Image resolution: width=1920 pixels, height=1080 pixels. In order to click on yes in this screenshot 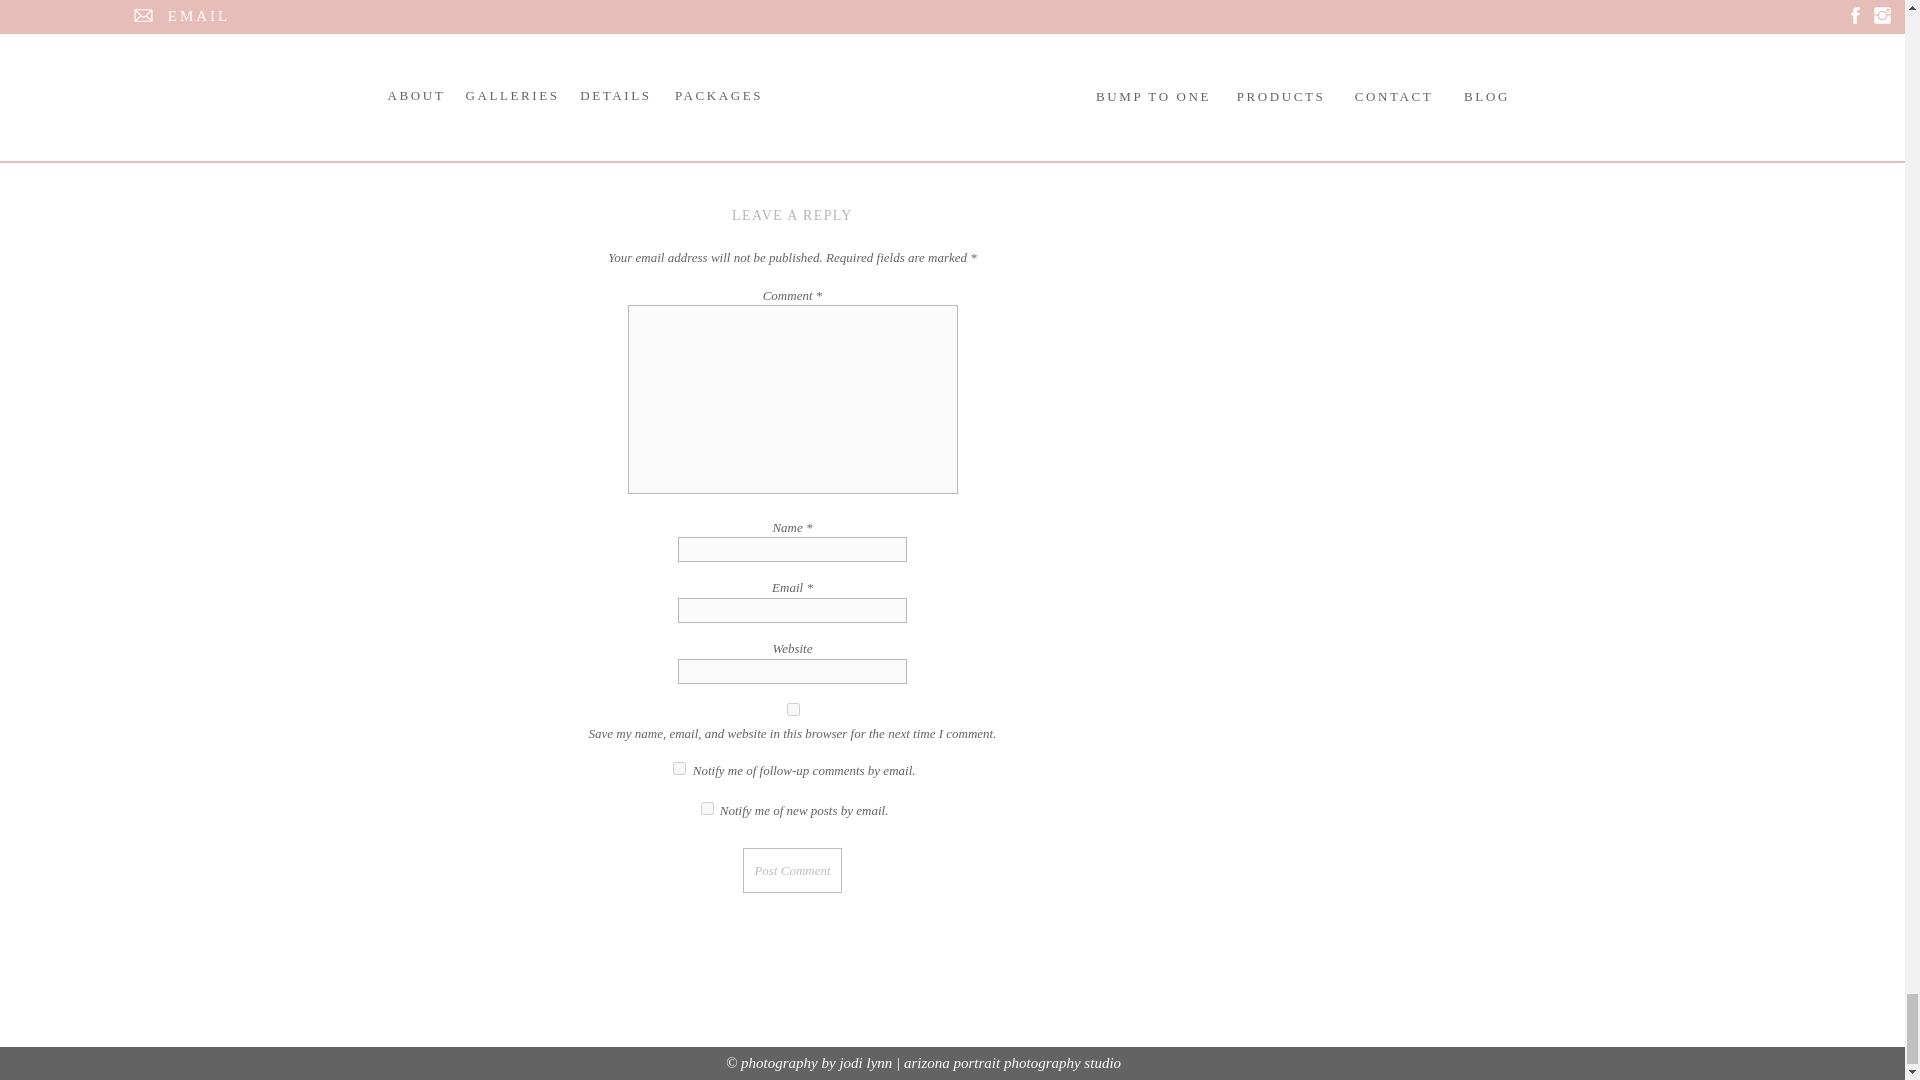, I will do `click(792, 710)`.